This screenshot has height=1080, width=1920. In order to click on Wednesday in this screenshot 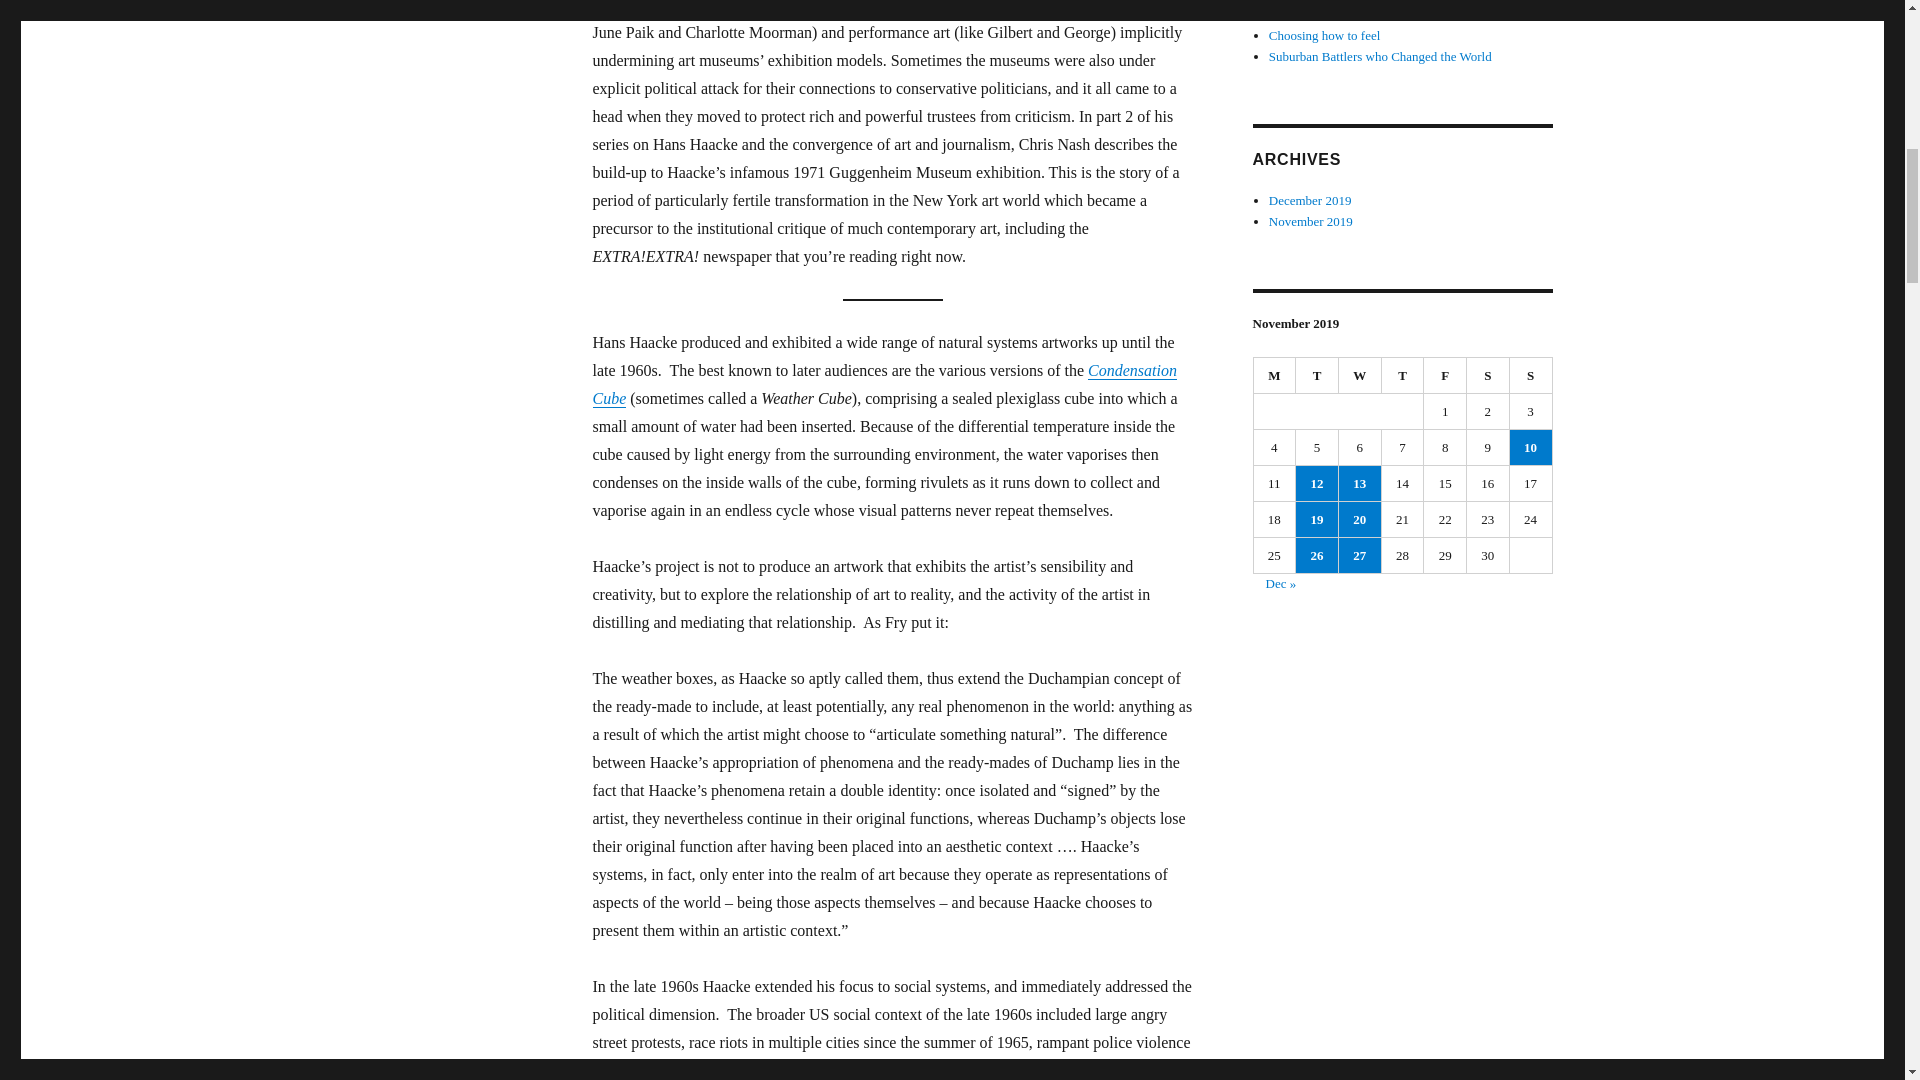, I will do `click(1360, 376)`.